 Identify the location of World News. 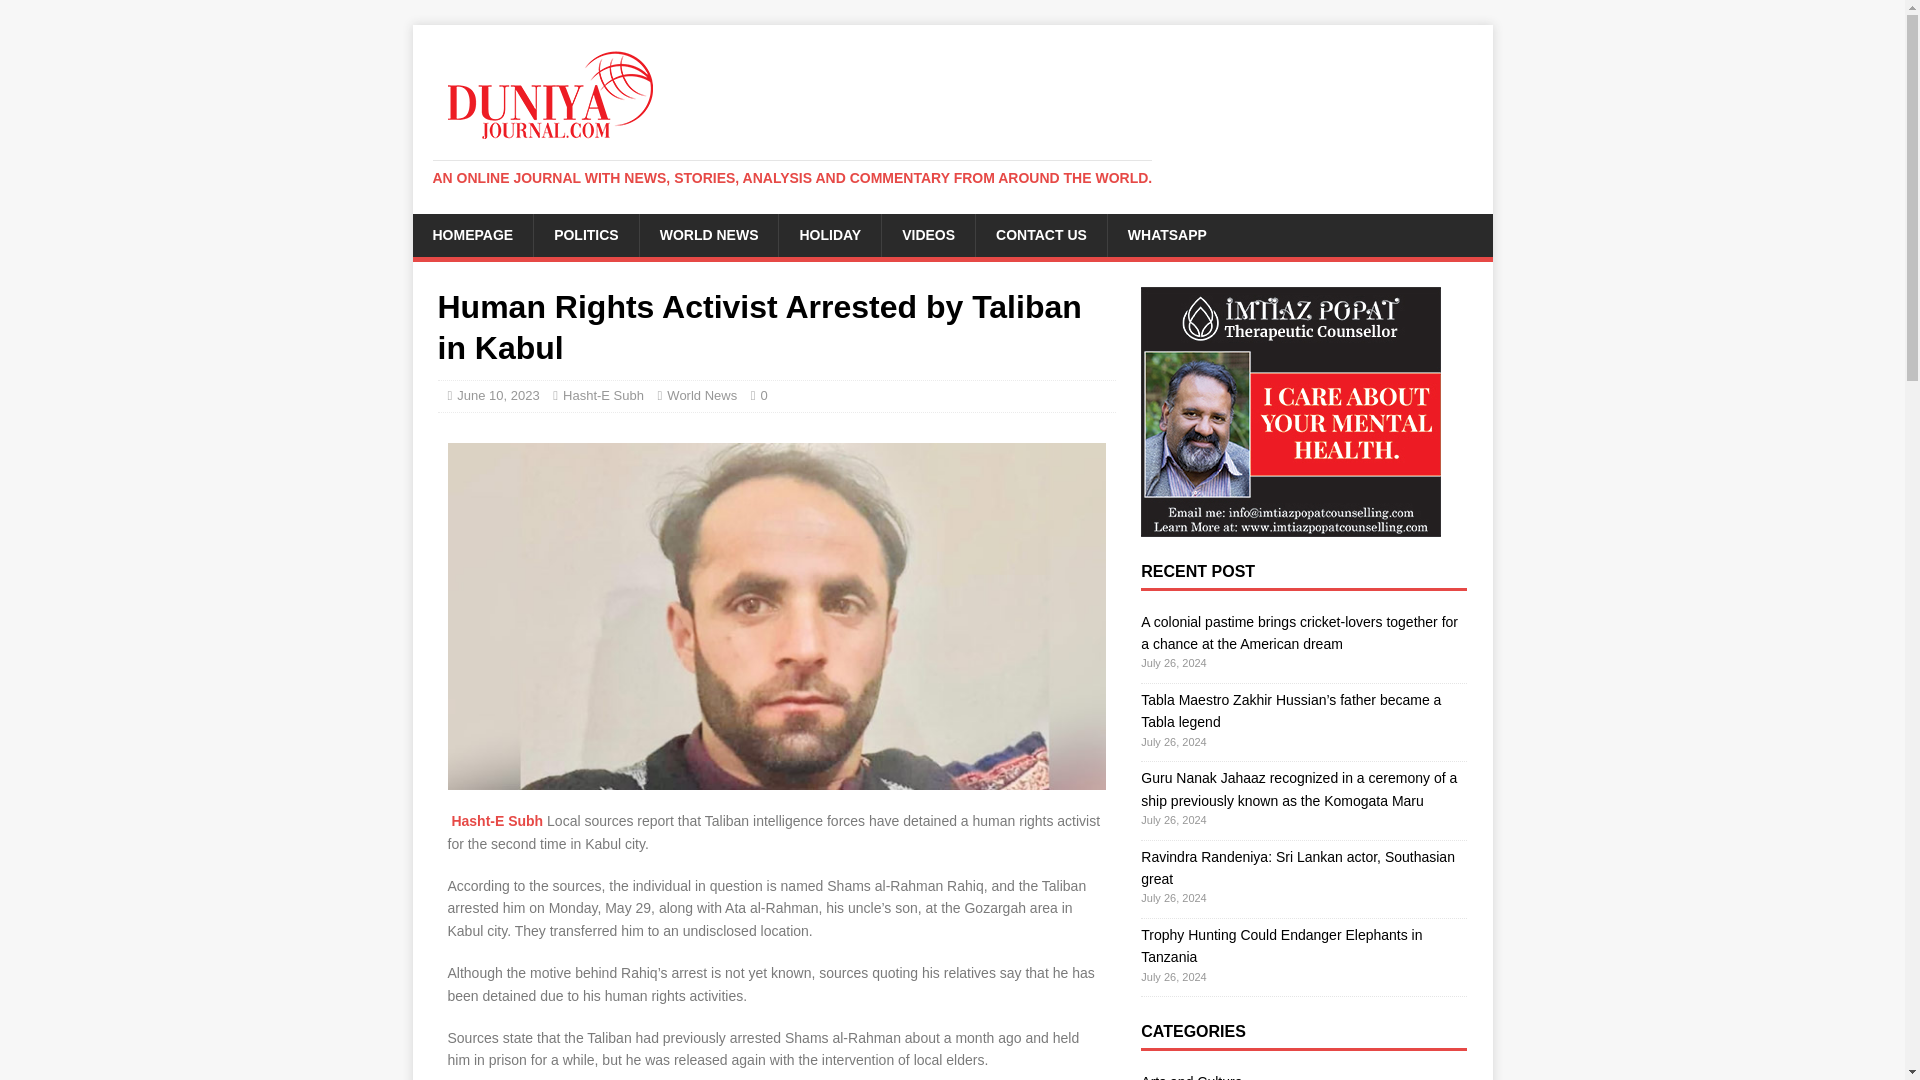
(702, 394).